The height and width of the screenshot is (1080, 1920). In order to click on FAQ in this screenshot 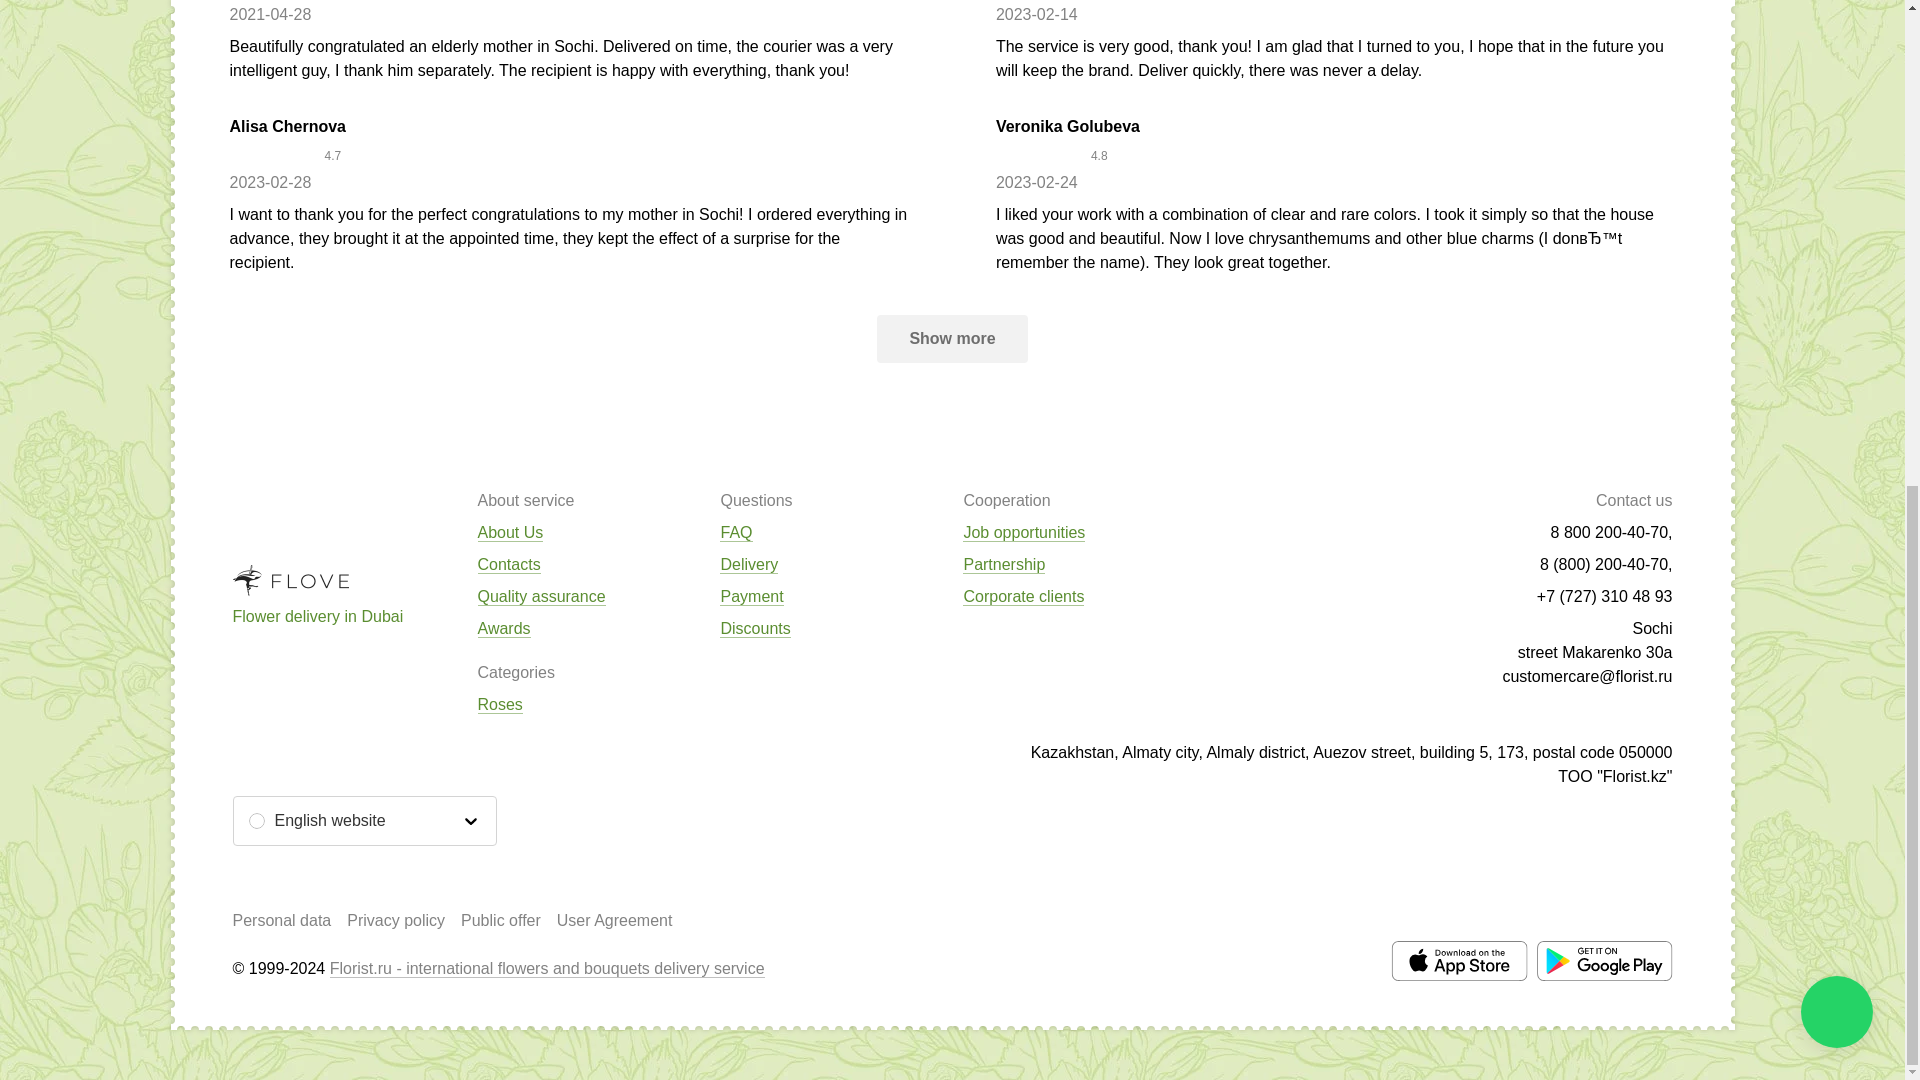, I will do `click(736, 532)`.